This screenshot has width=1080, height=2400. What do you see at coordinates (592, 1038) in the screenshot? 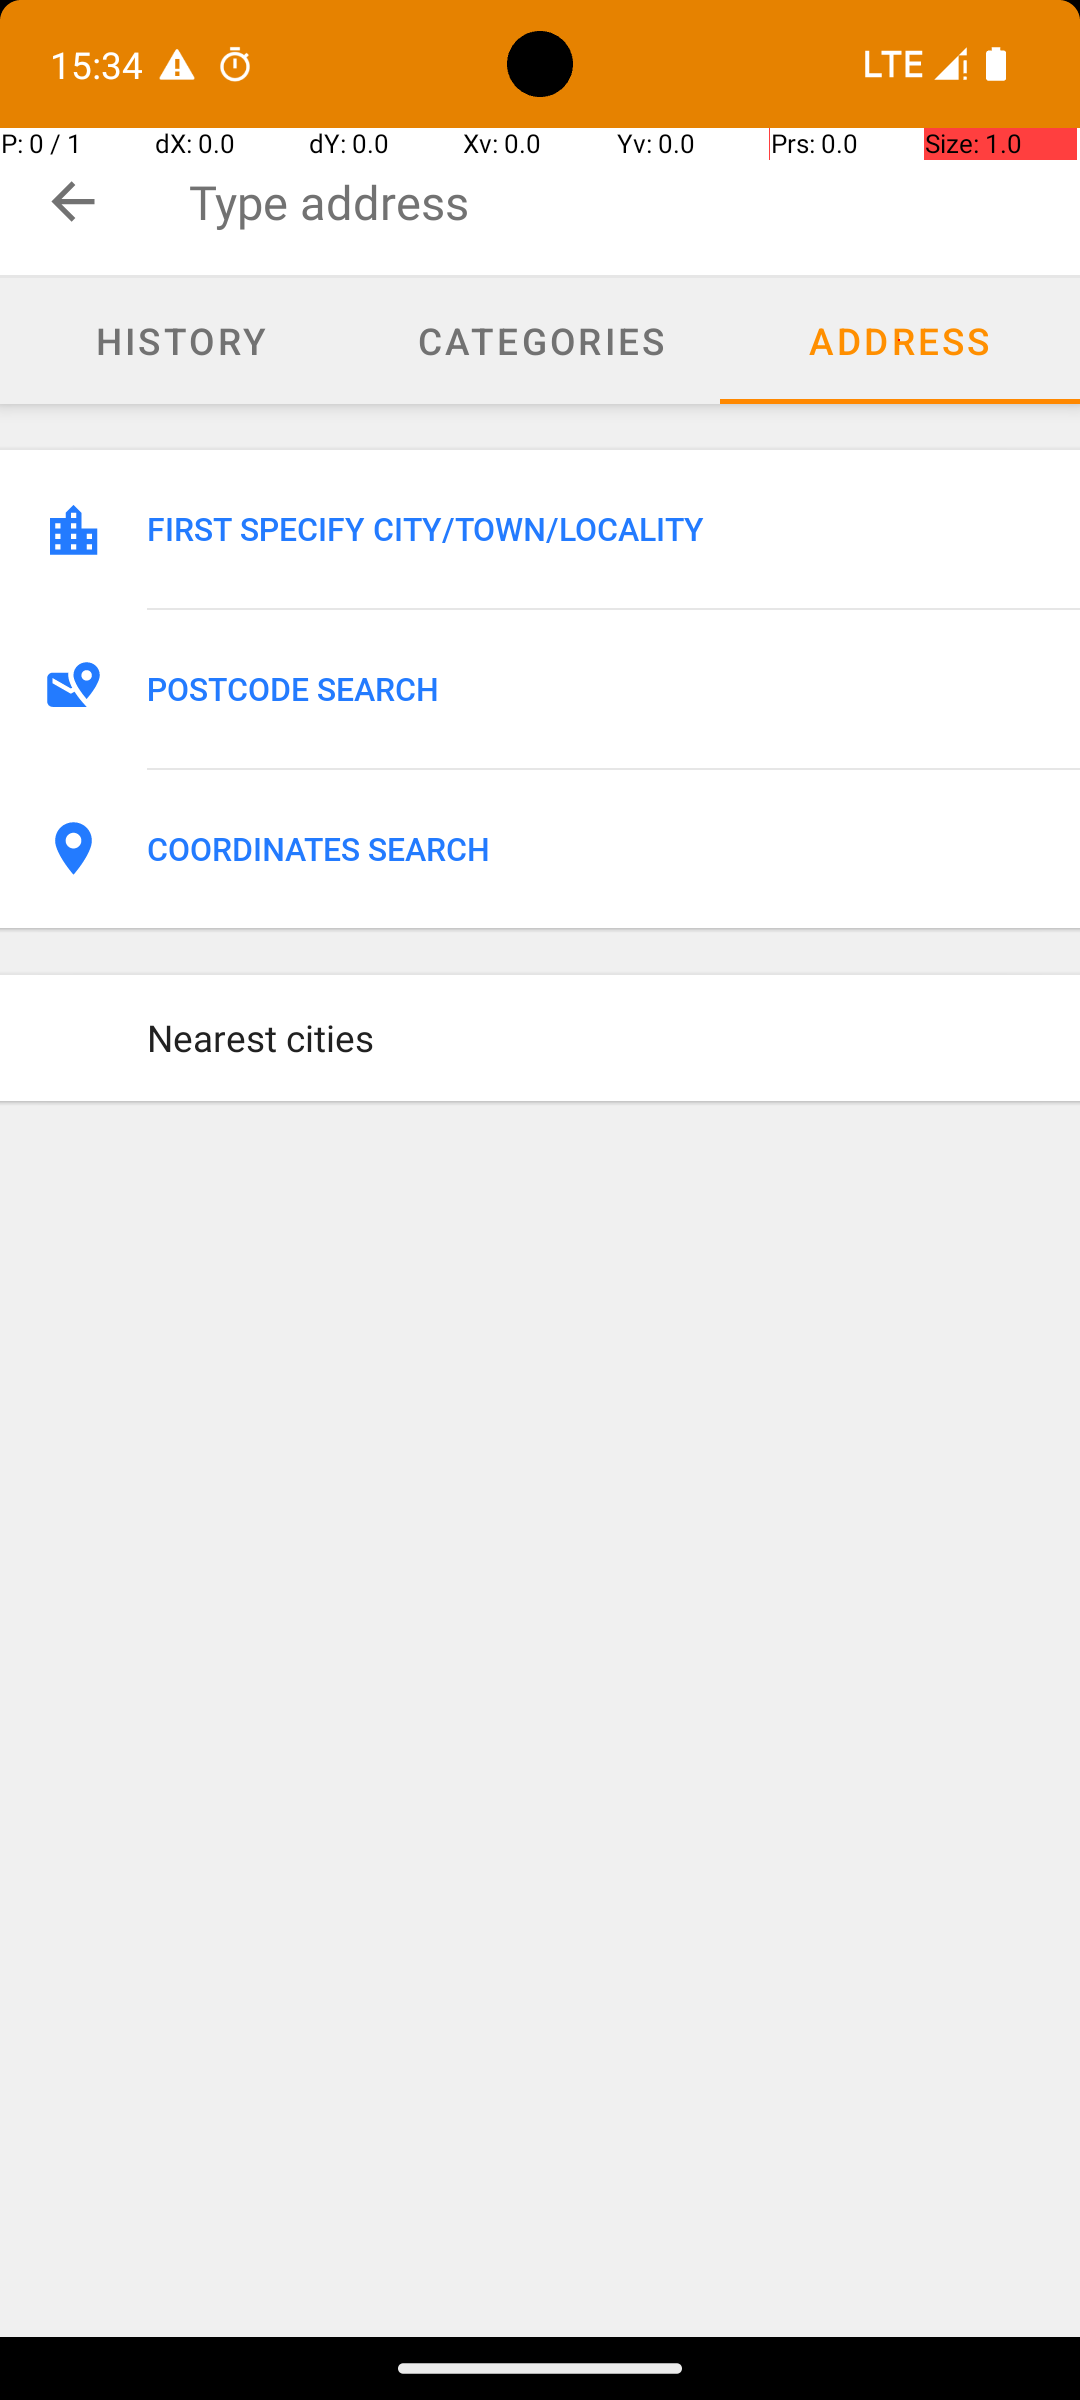
I see `Nearest cities` at bounding box center [592, 1038].